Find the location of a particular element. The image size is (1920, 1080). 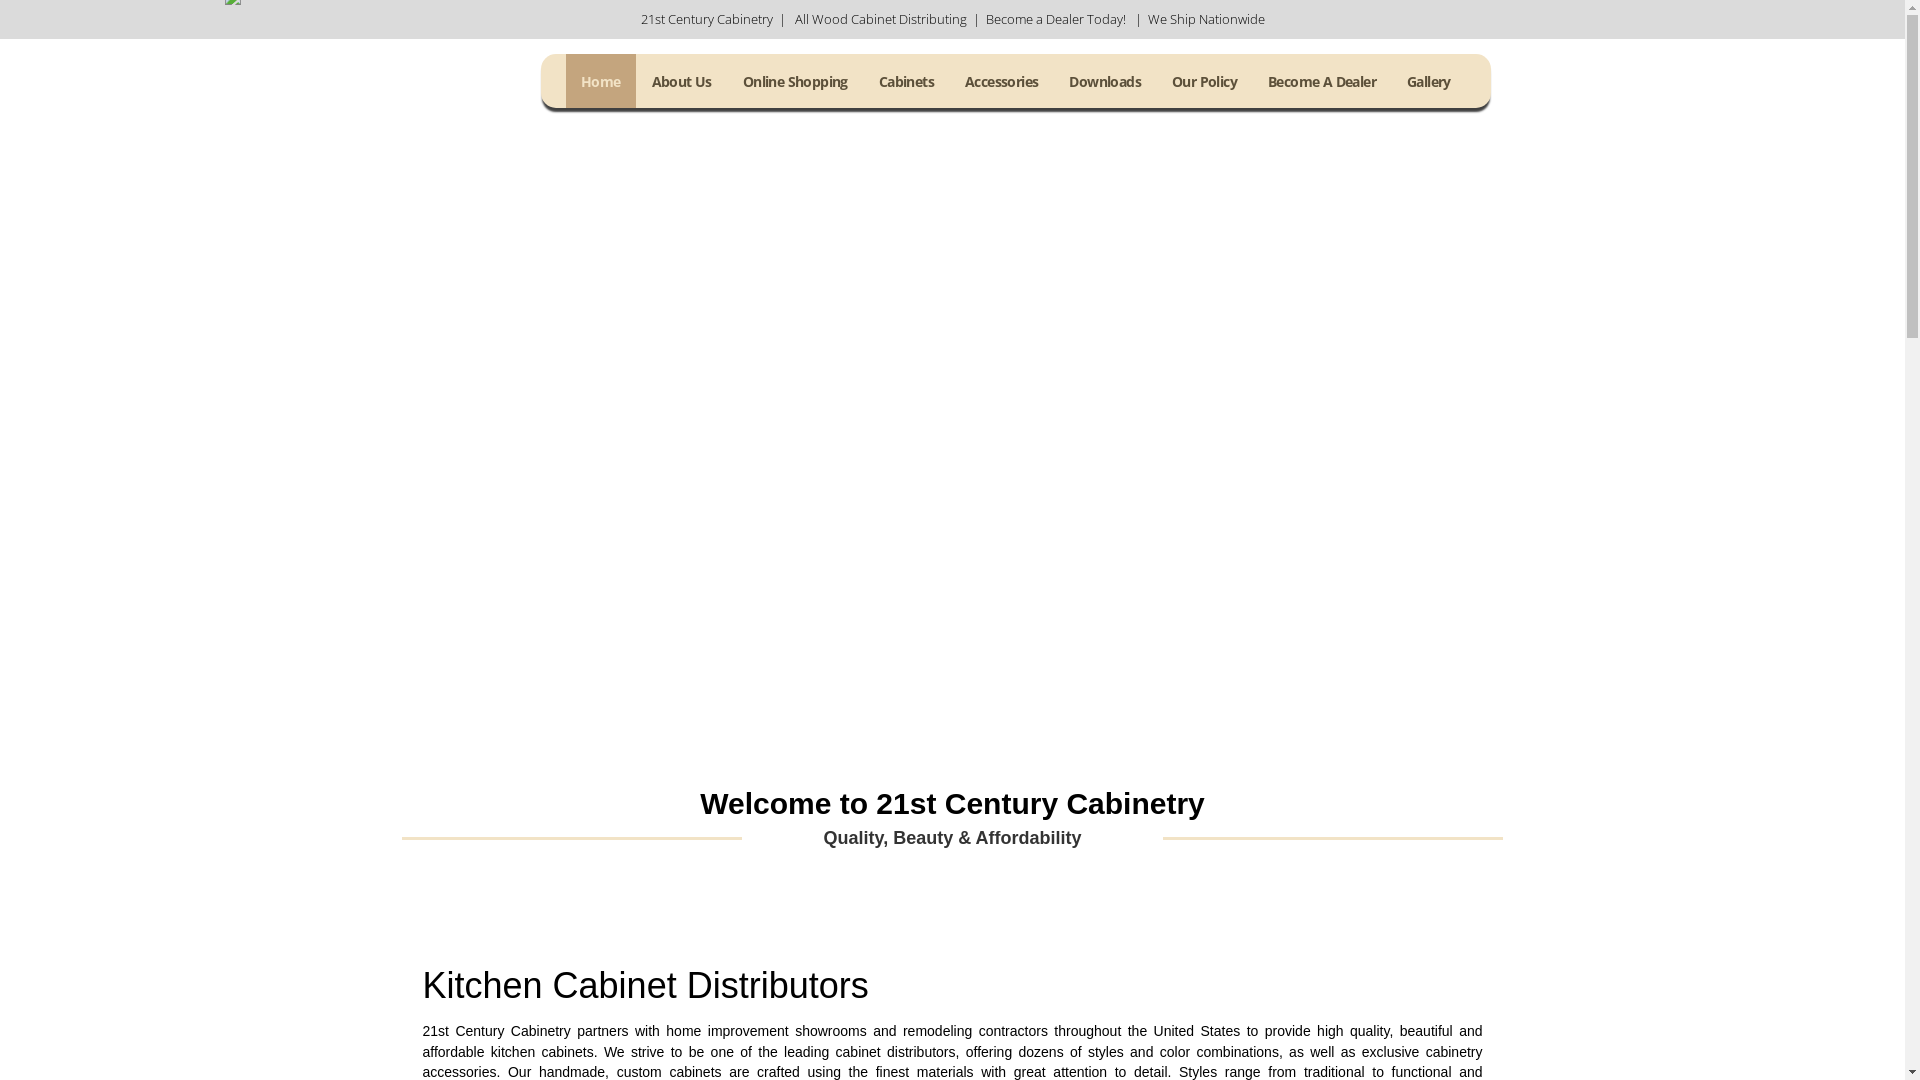

Accessories is located at coordinates (1002, 81).